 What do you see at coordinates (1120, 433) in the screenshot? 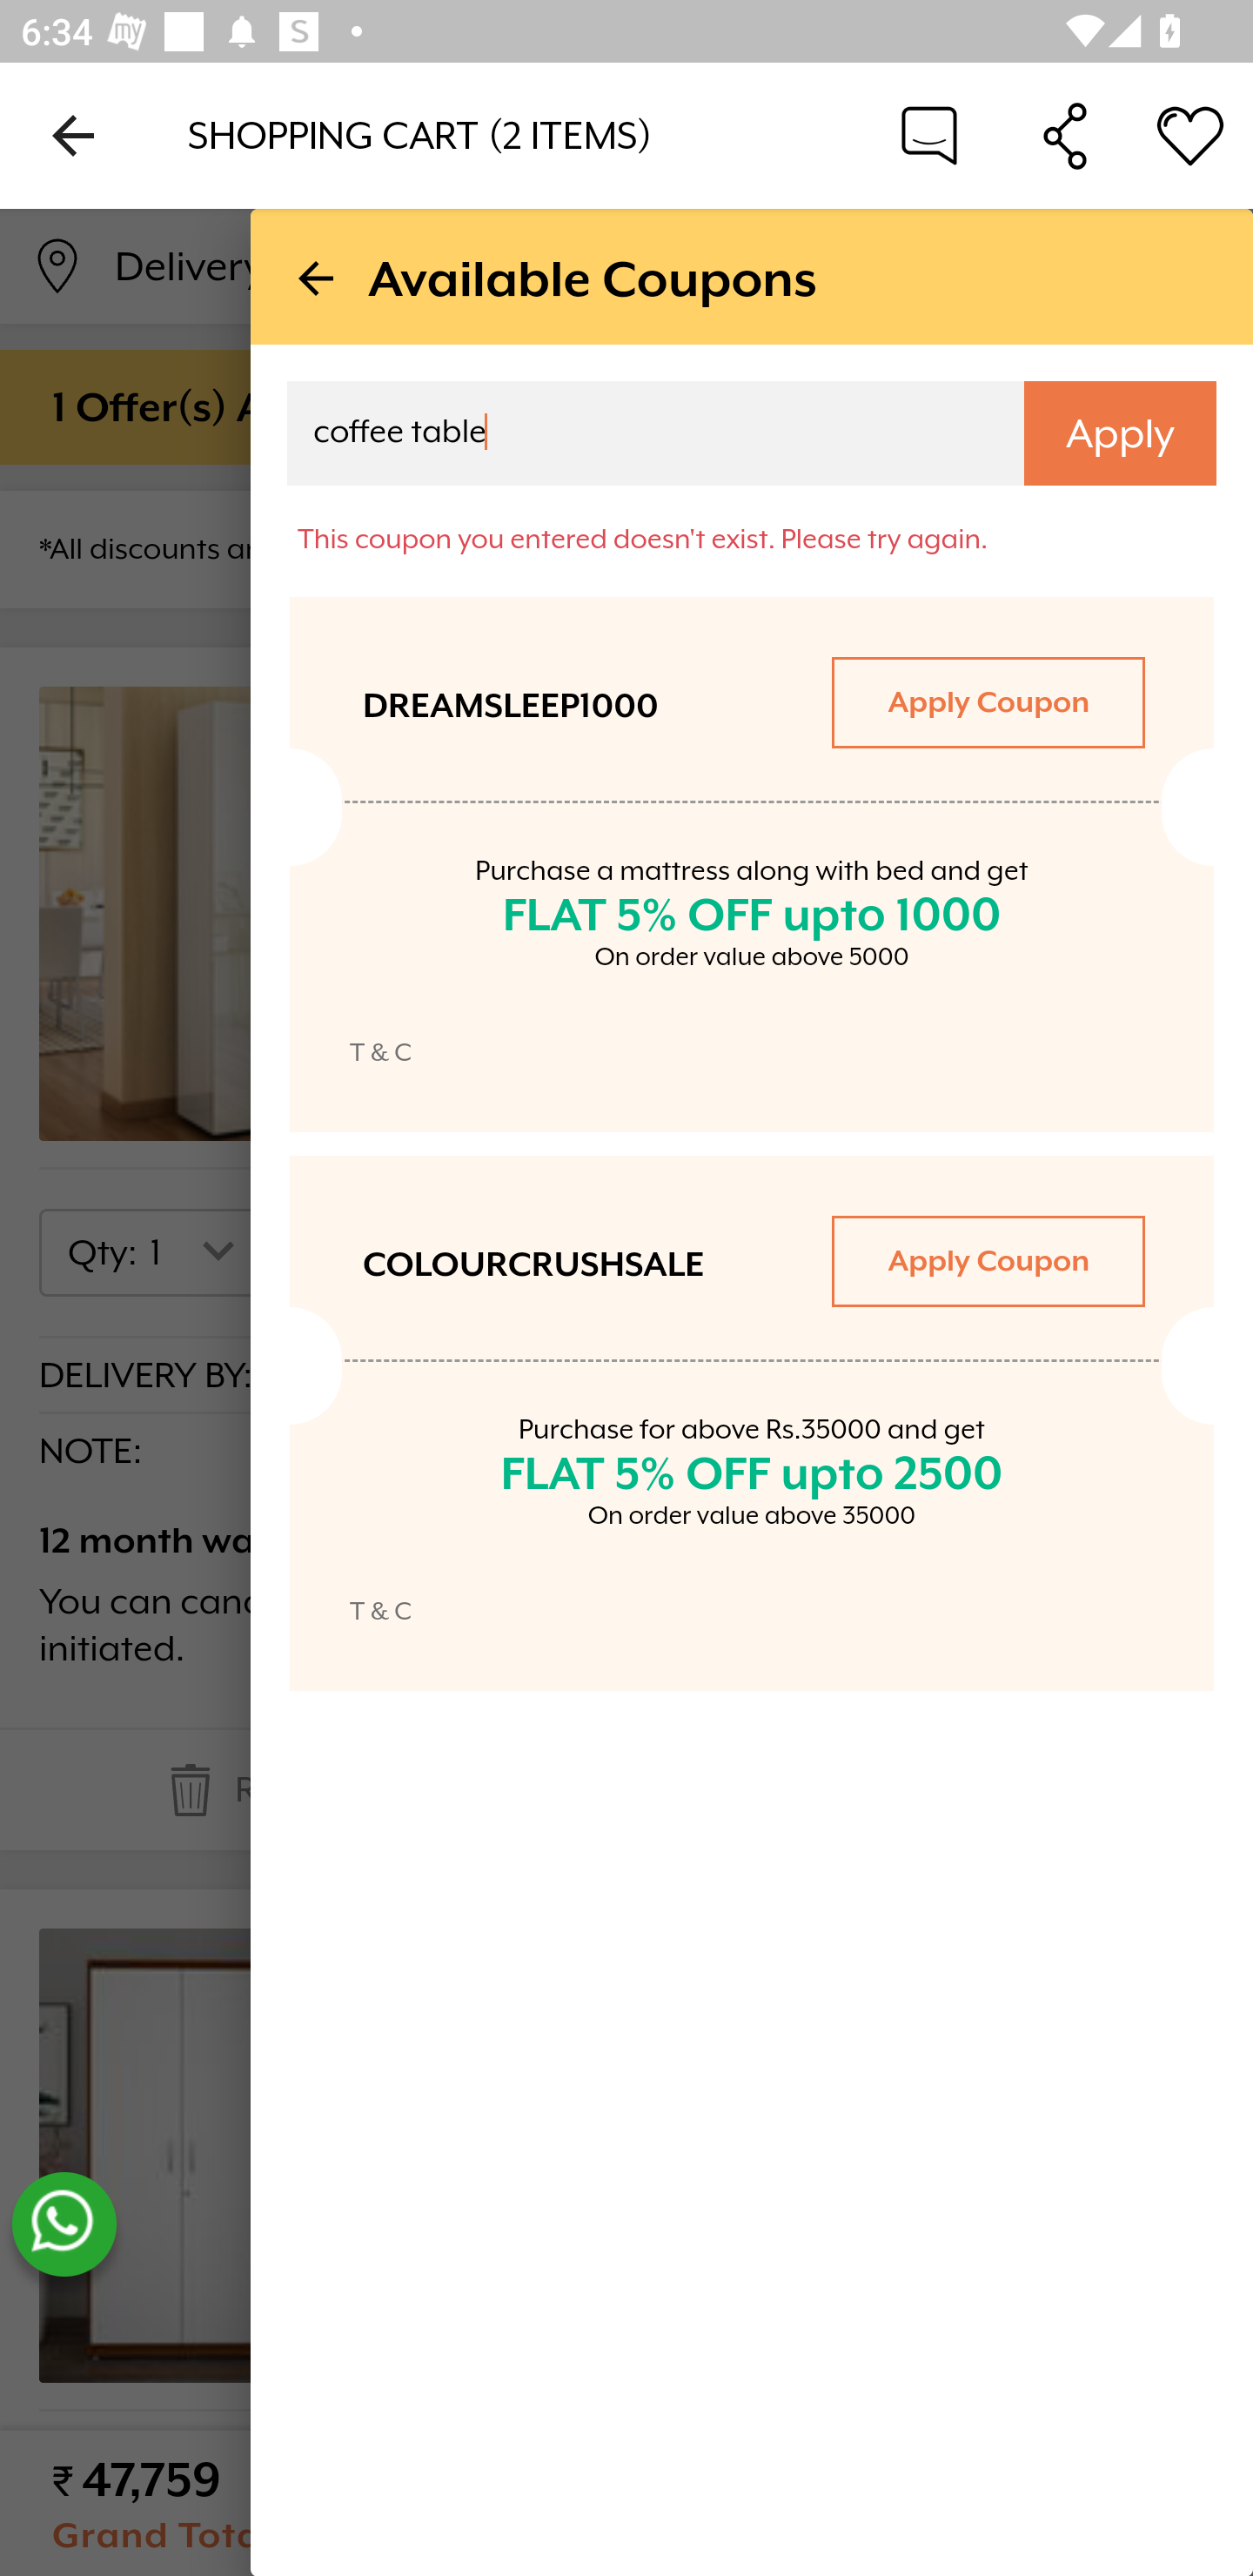
I see `Apply` at bounding box center [1120, 433].